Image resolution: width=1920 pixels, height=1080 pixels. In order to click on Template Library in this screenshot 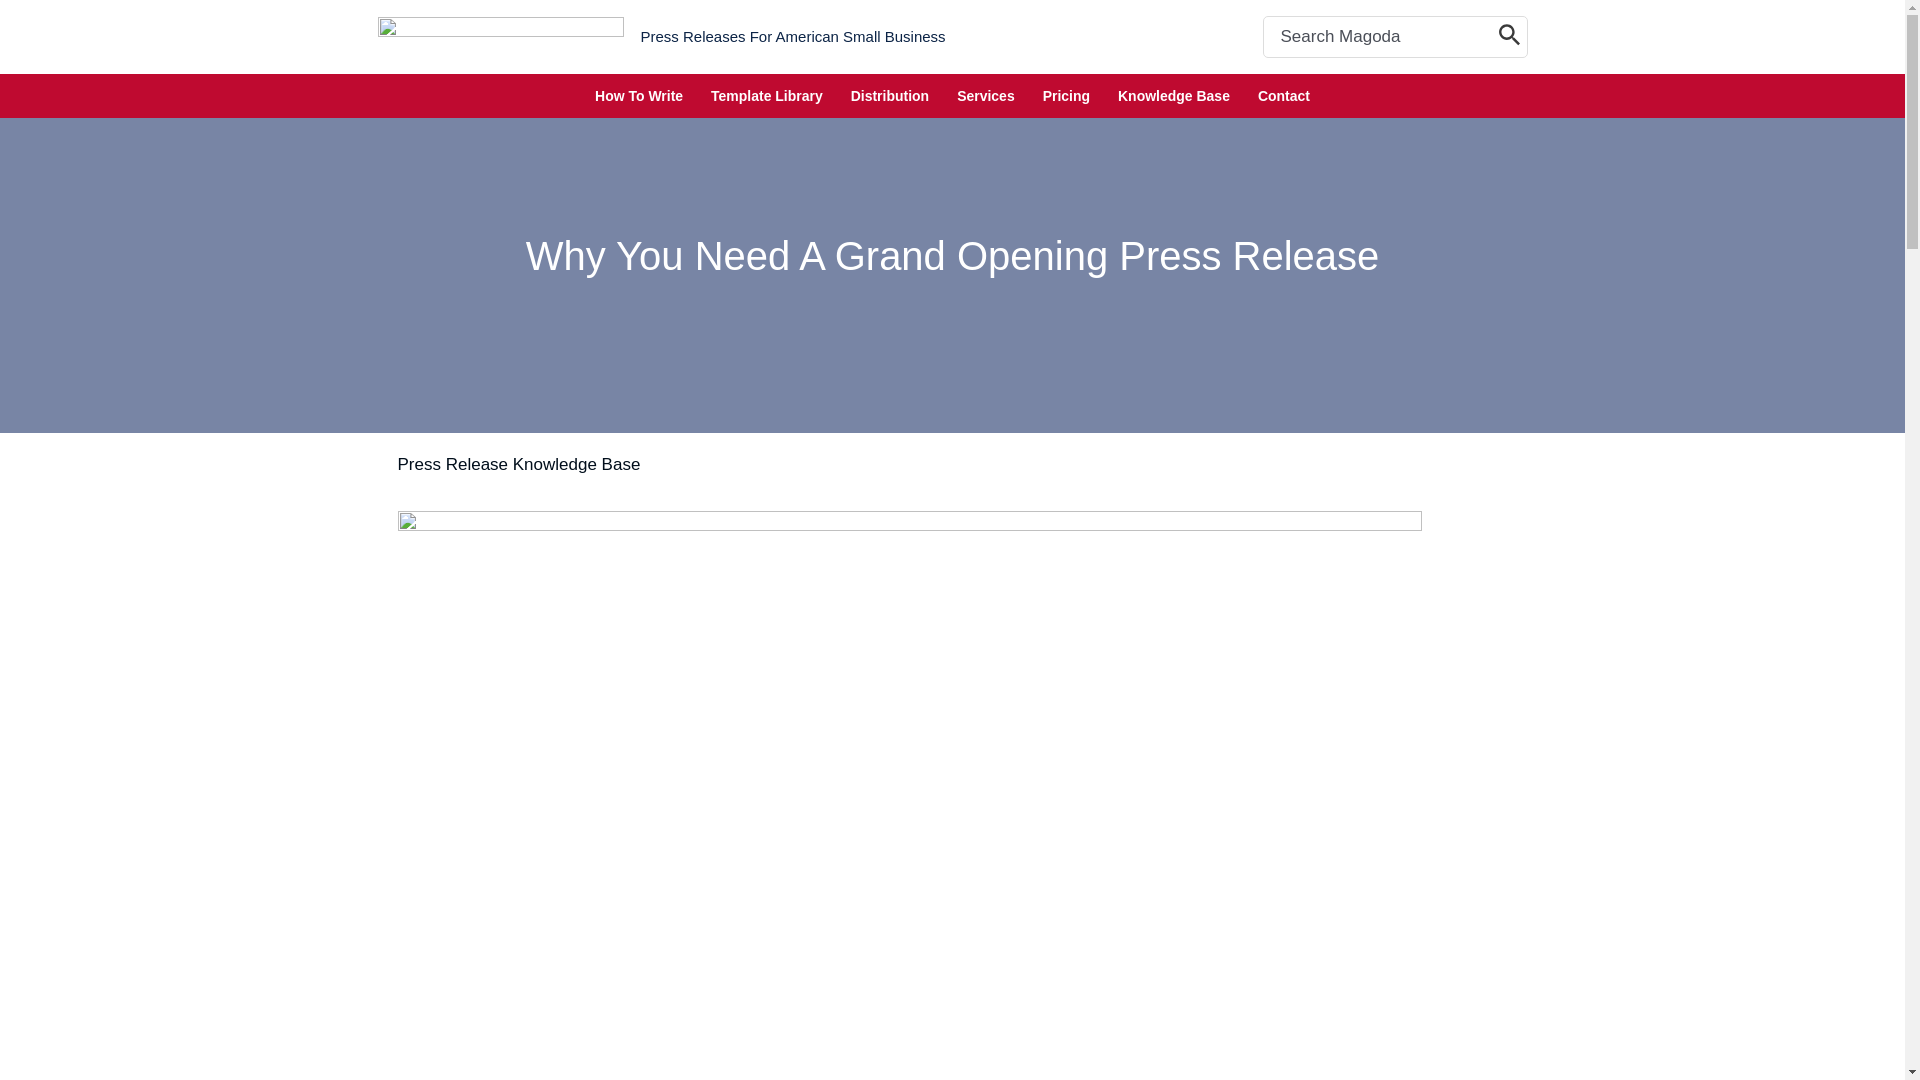, I will do `click(766, 96)`.